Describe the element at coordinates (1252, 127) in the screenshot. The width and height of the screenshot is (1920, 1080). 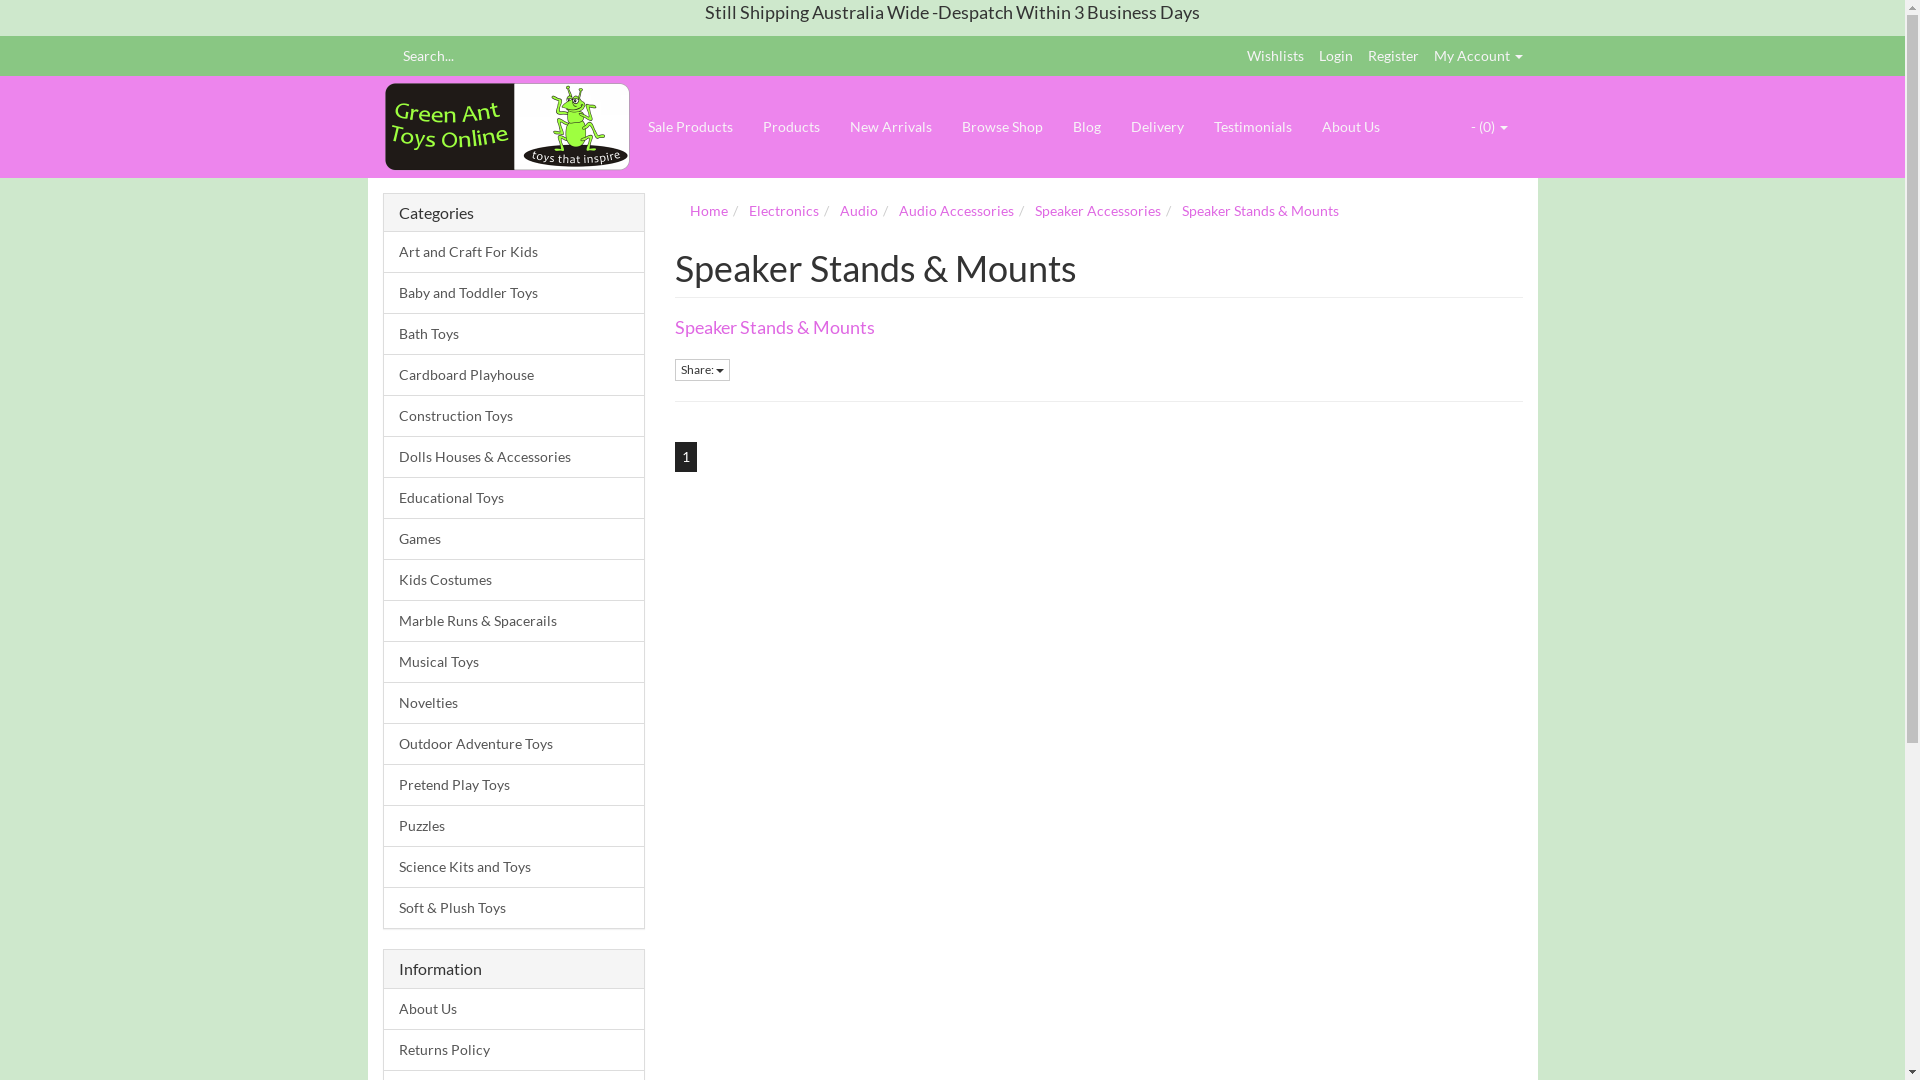
I see `Testimonials` at that location.